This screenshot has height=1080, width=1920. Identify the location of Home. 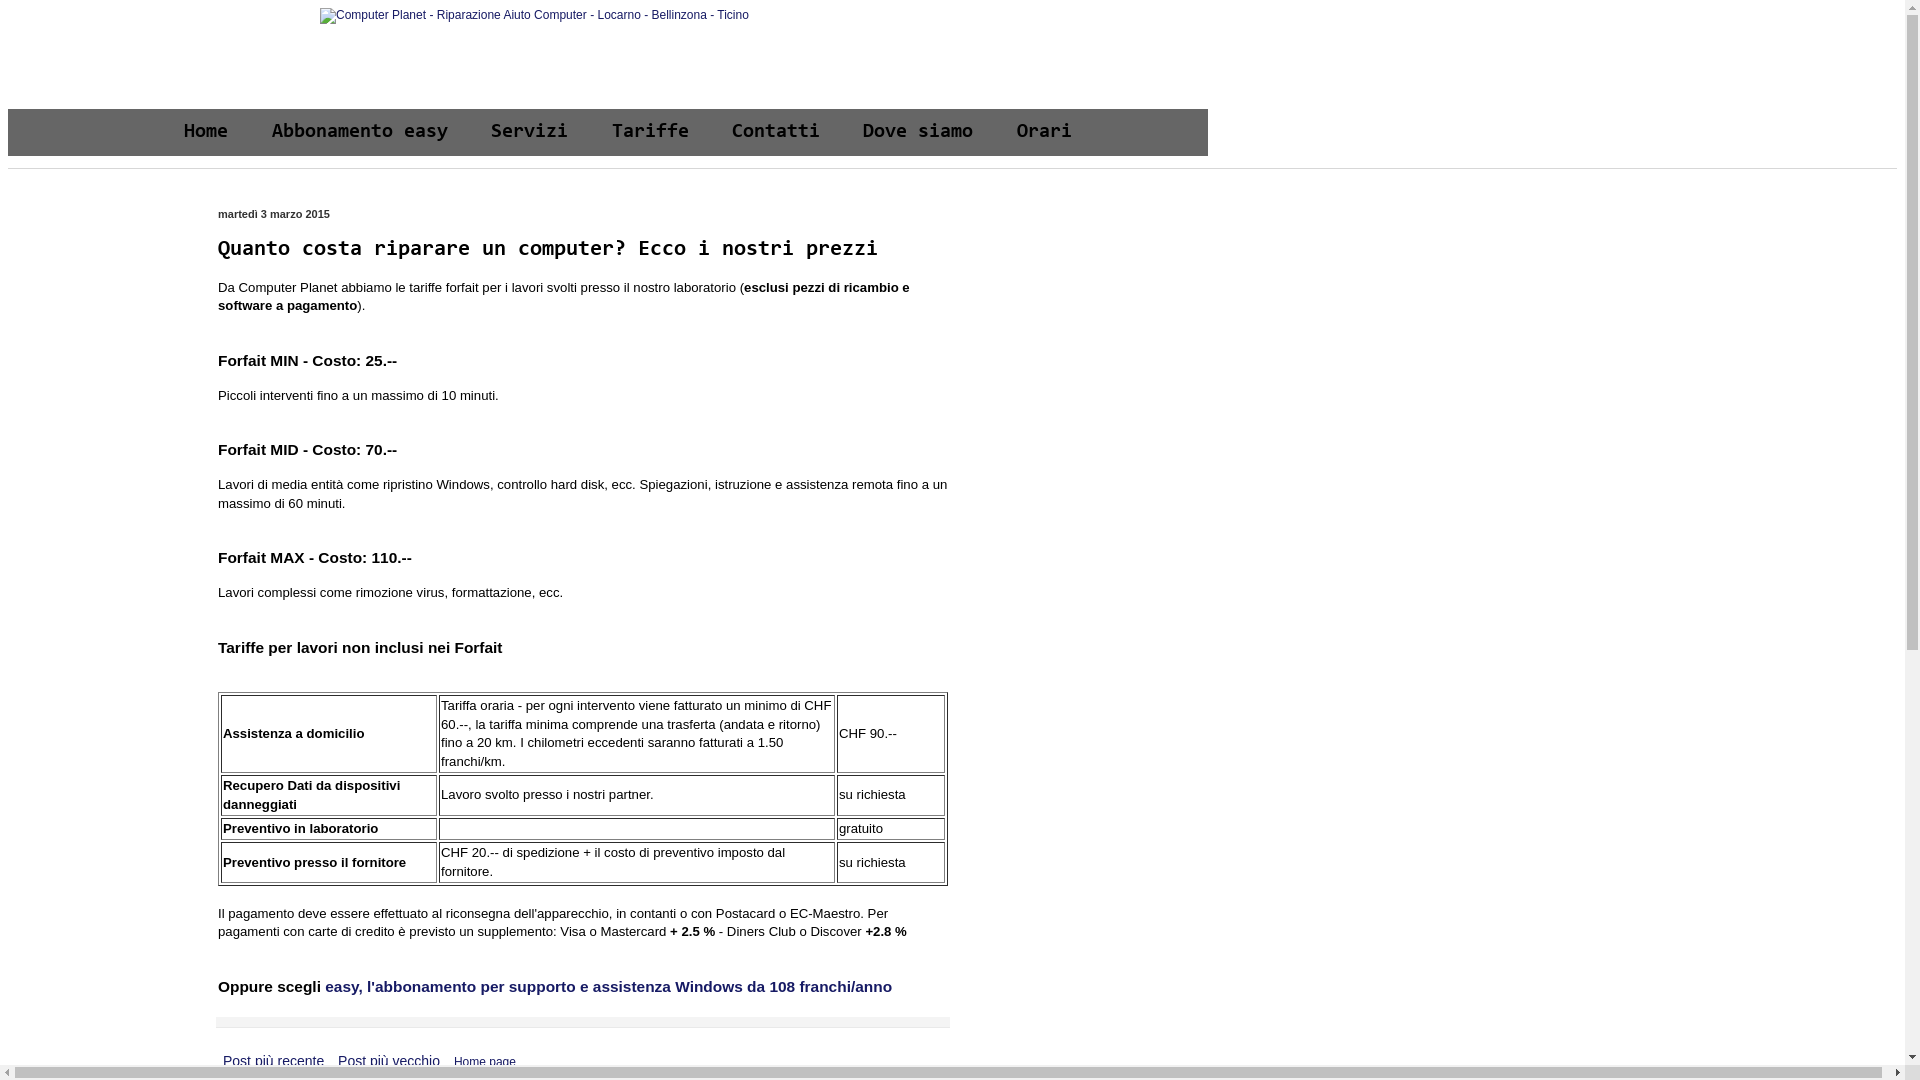
(206, 132).